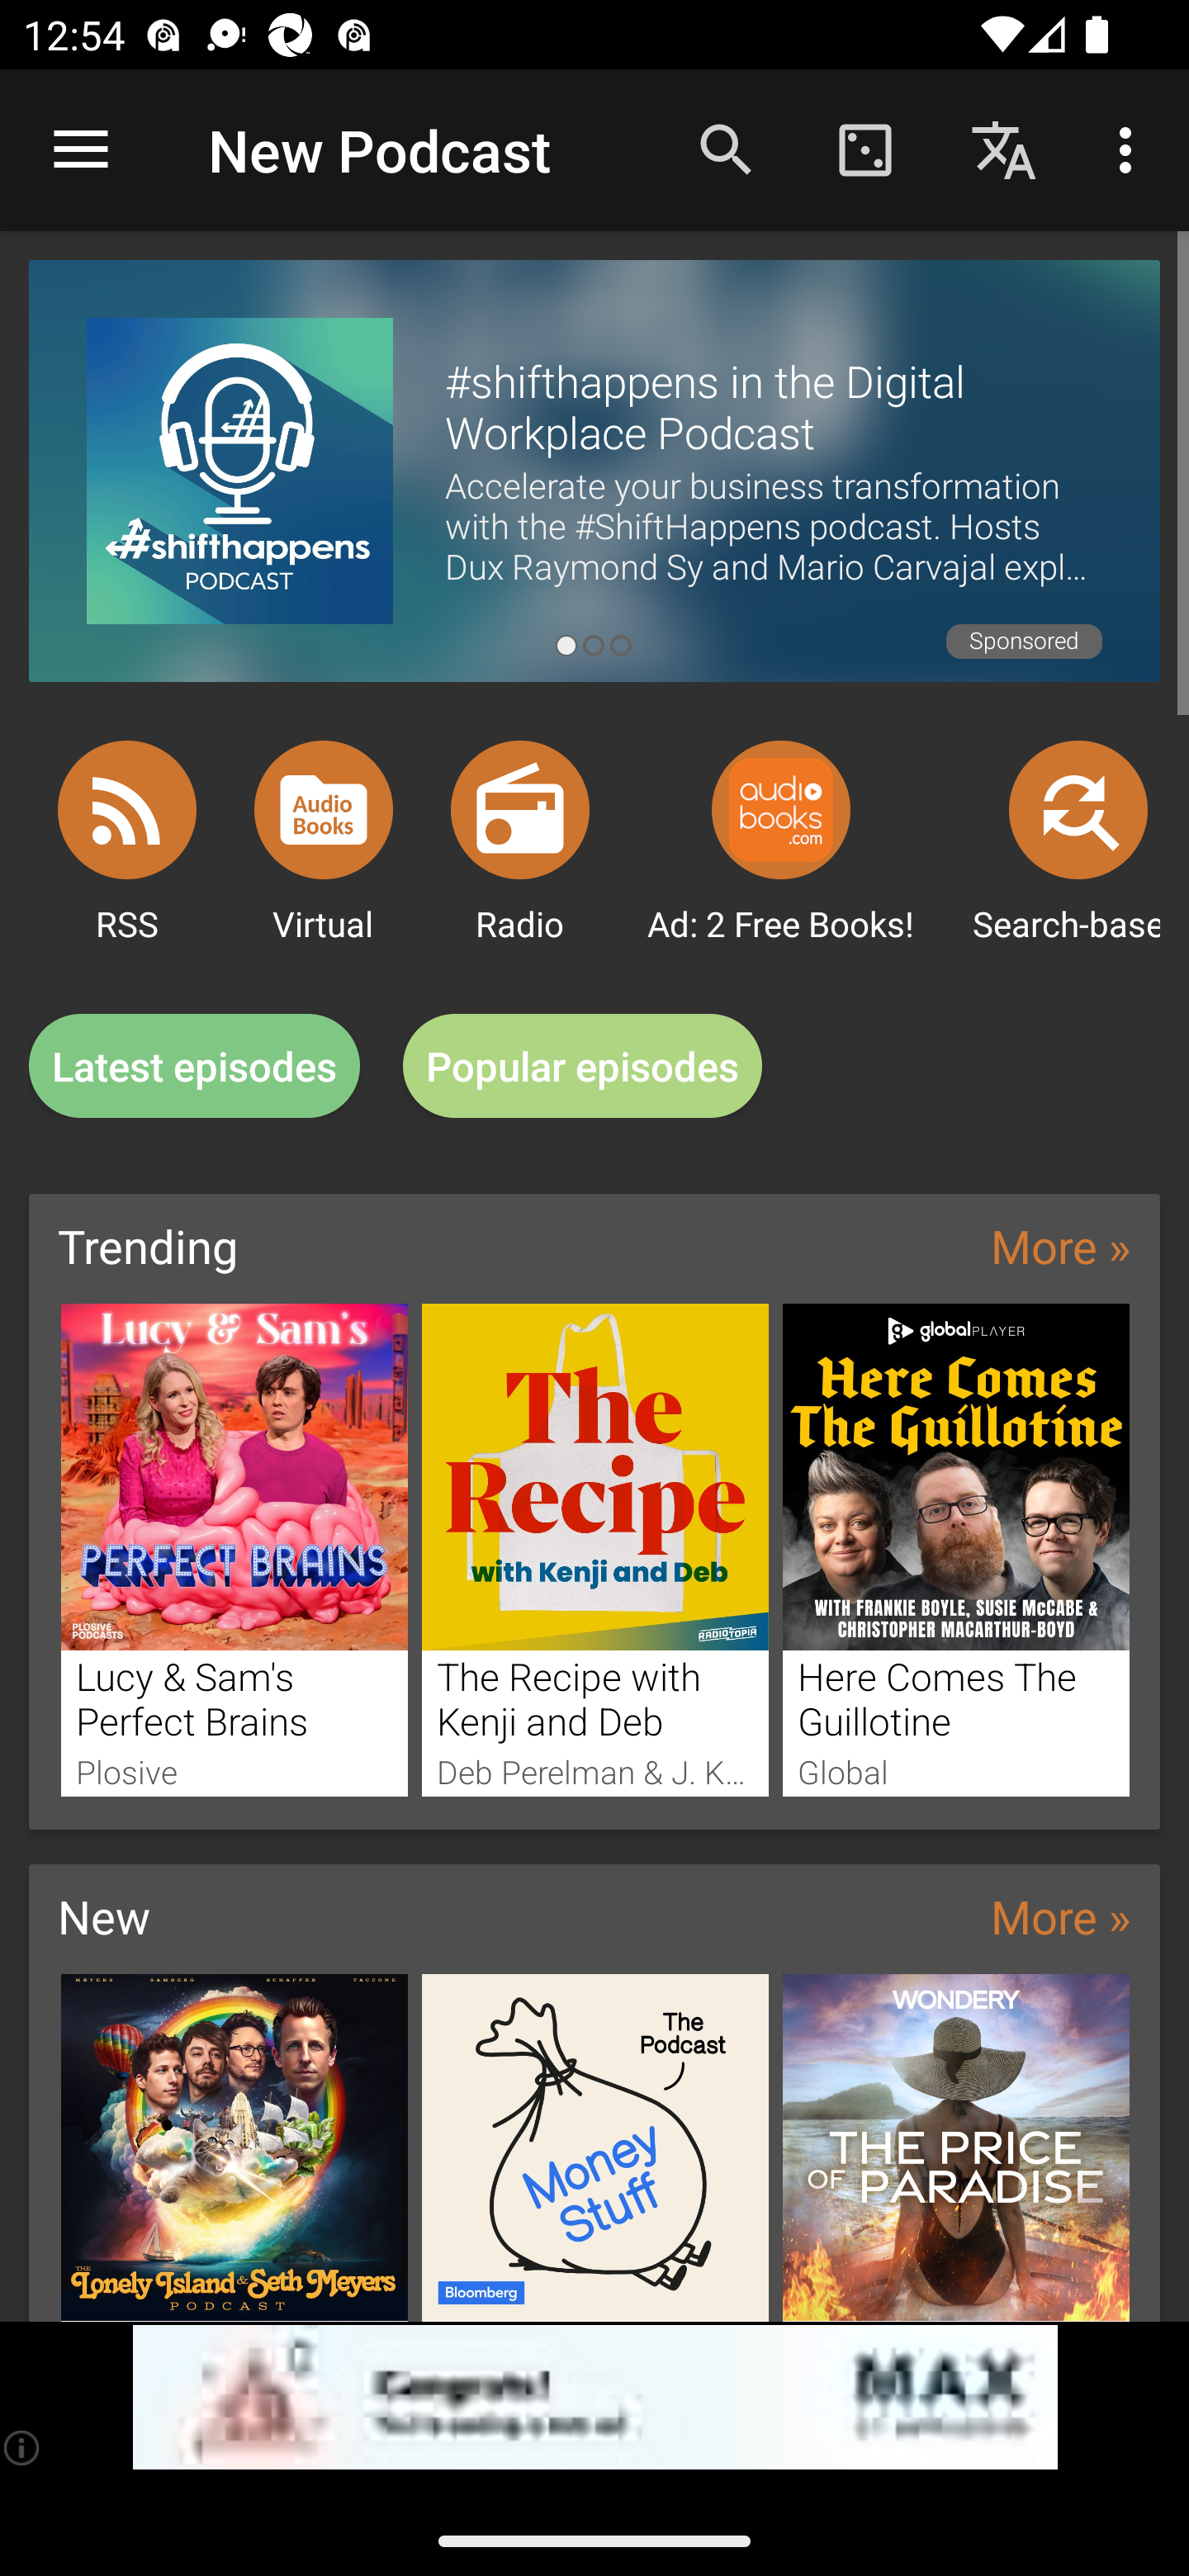 This screenshot has width=1189, height=2576. What do you see at coordinates (520, 809) in the screenshot?
I see `Radio` at bounding box center [520, 809].